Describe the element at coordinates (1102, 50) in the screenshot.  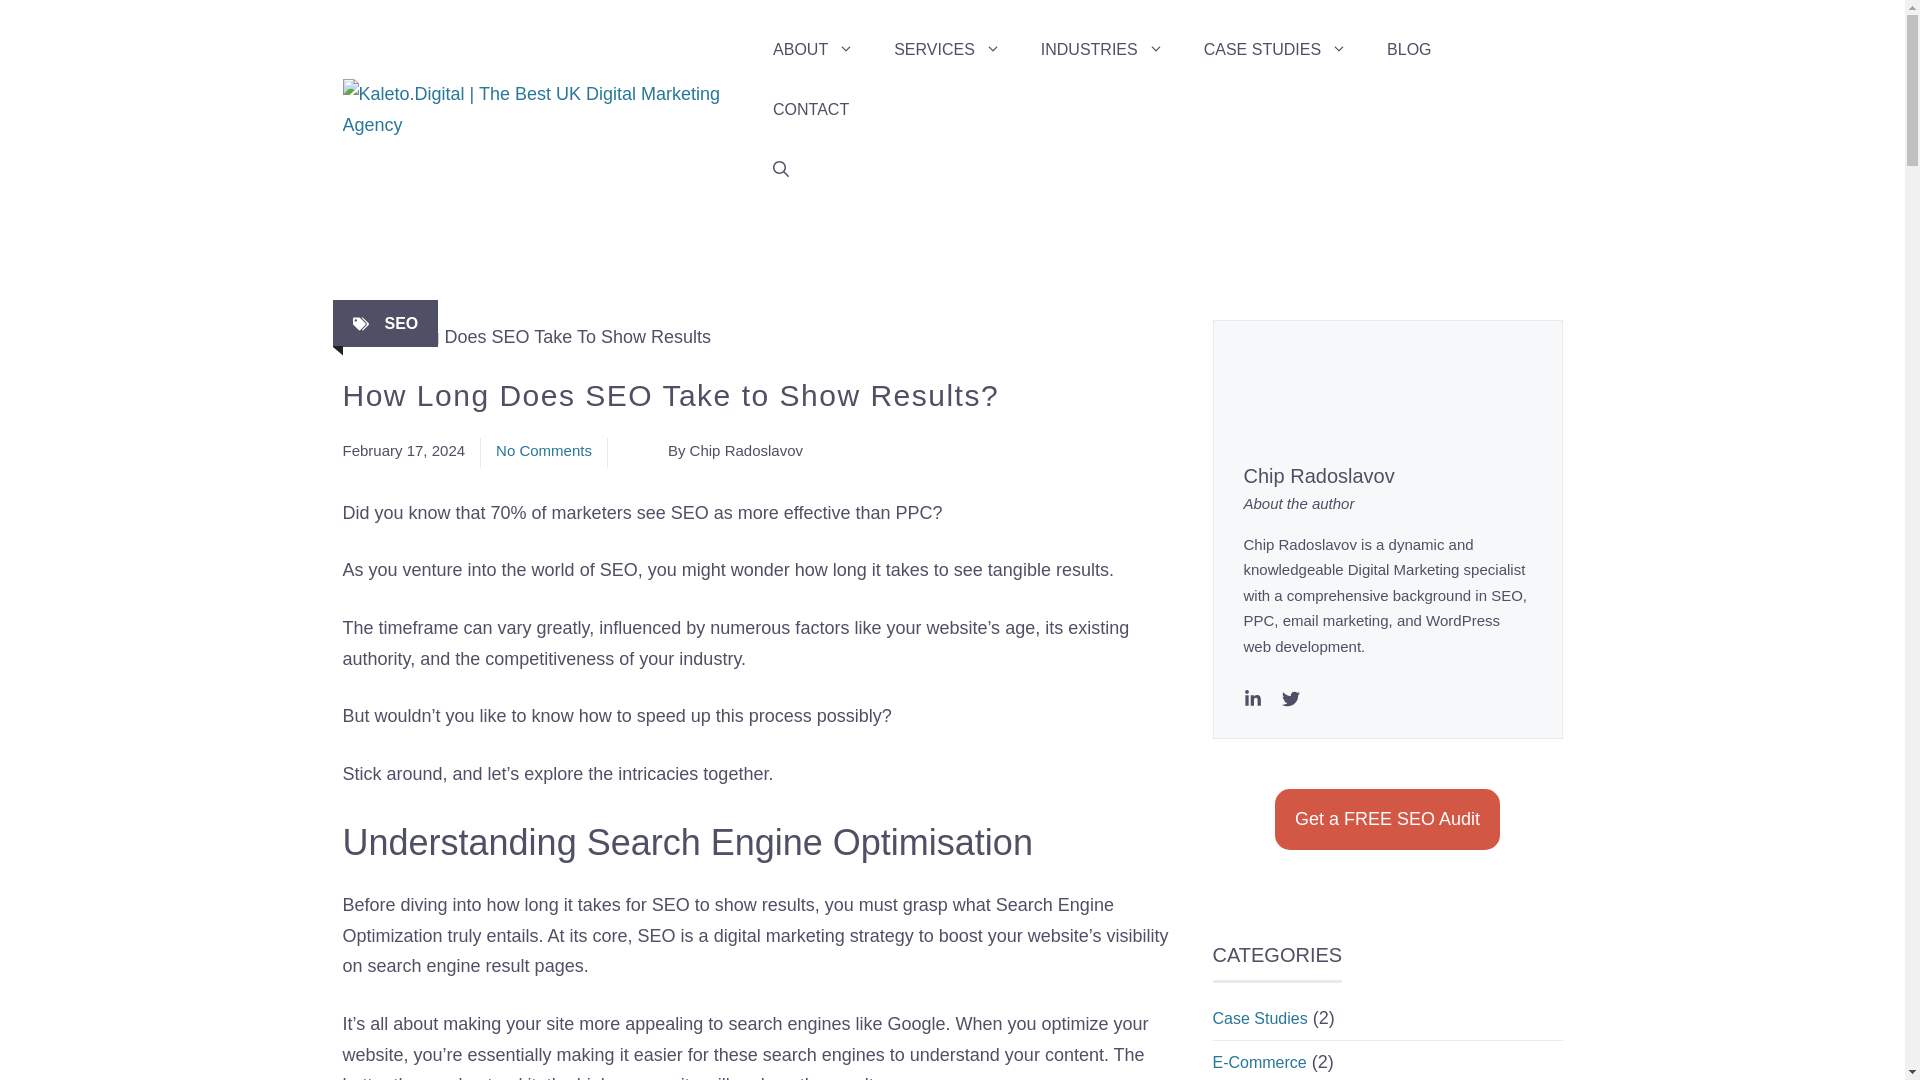
I see `INDUSTRIES` at that location.